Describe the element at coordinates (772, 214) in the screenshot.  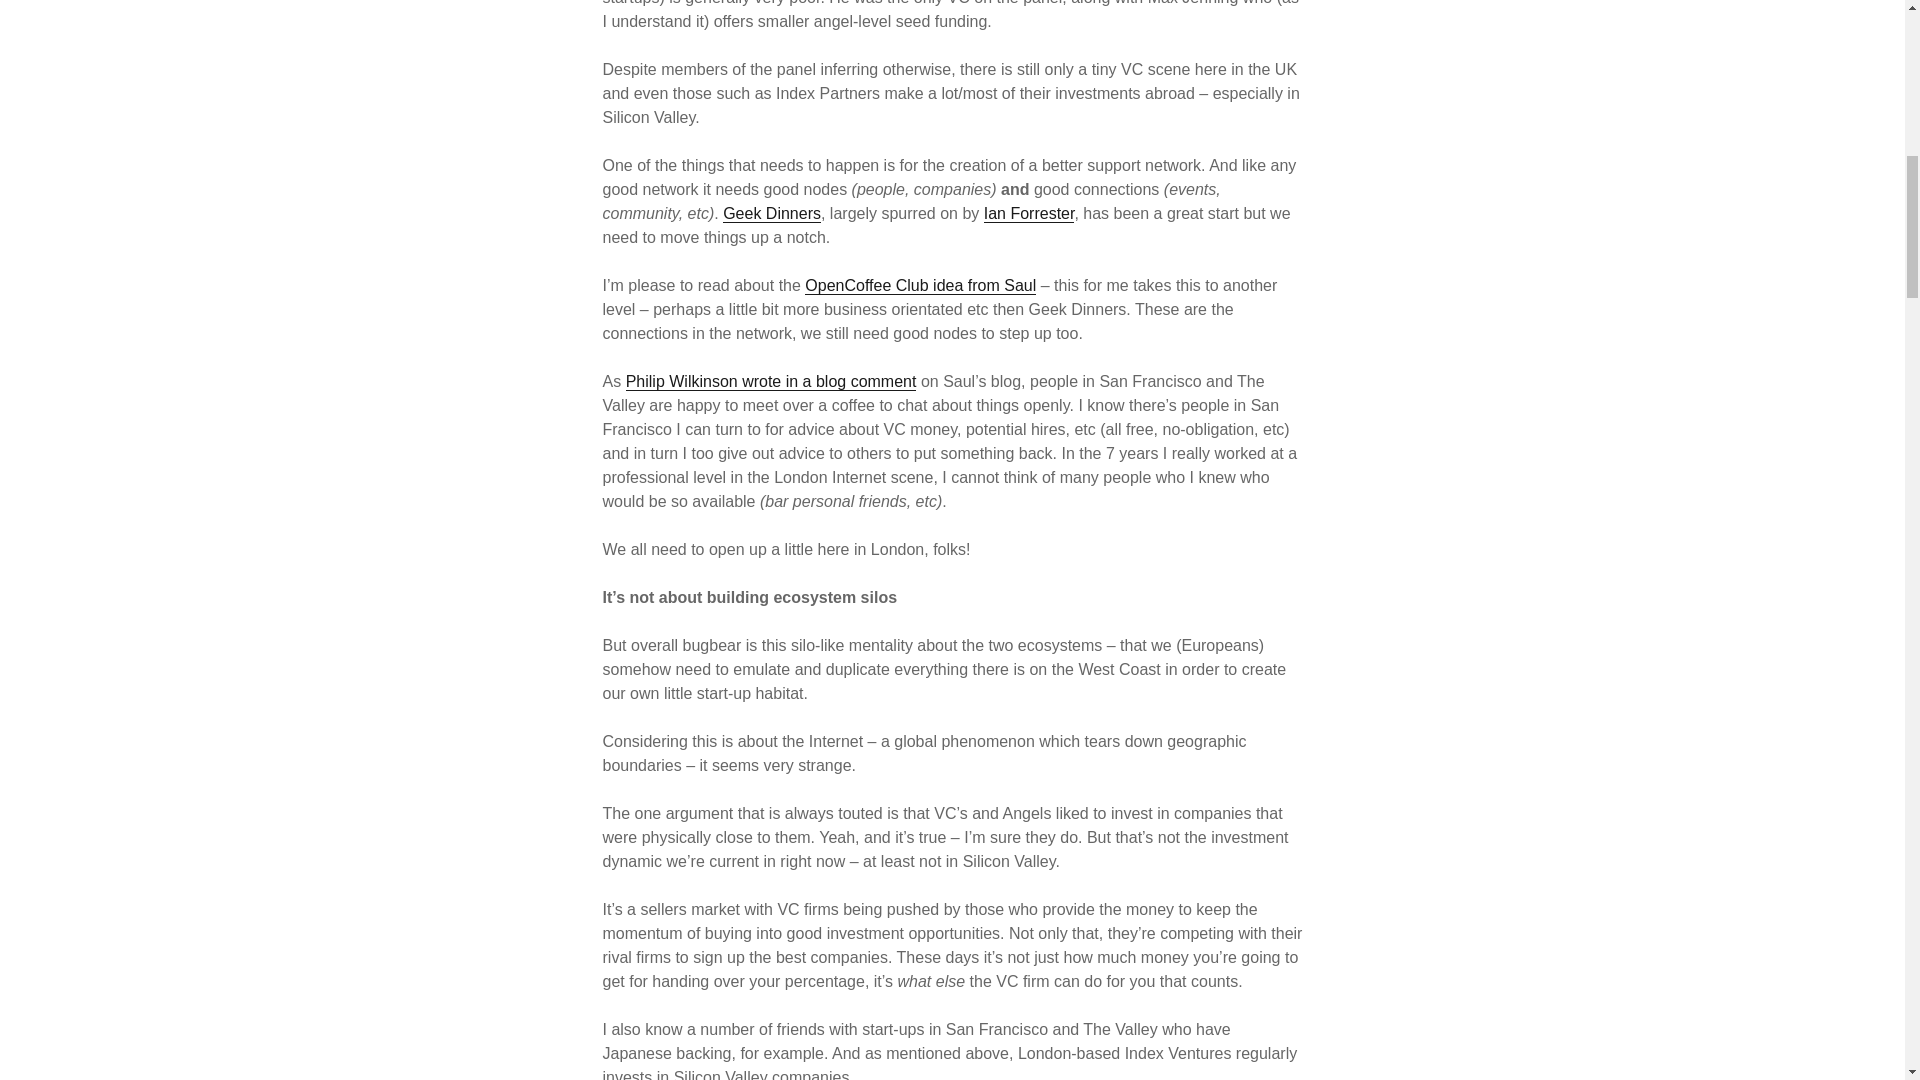
I see `Geek Dinners` at that location.